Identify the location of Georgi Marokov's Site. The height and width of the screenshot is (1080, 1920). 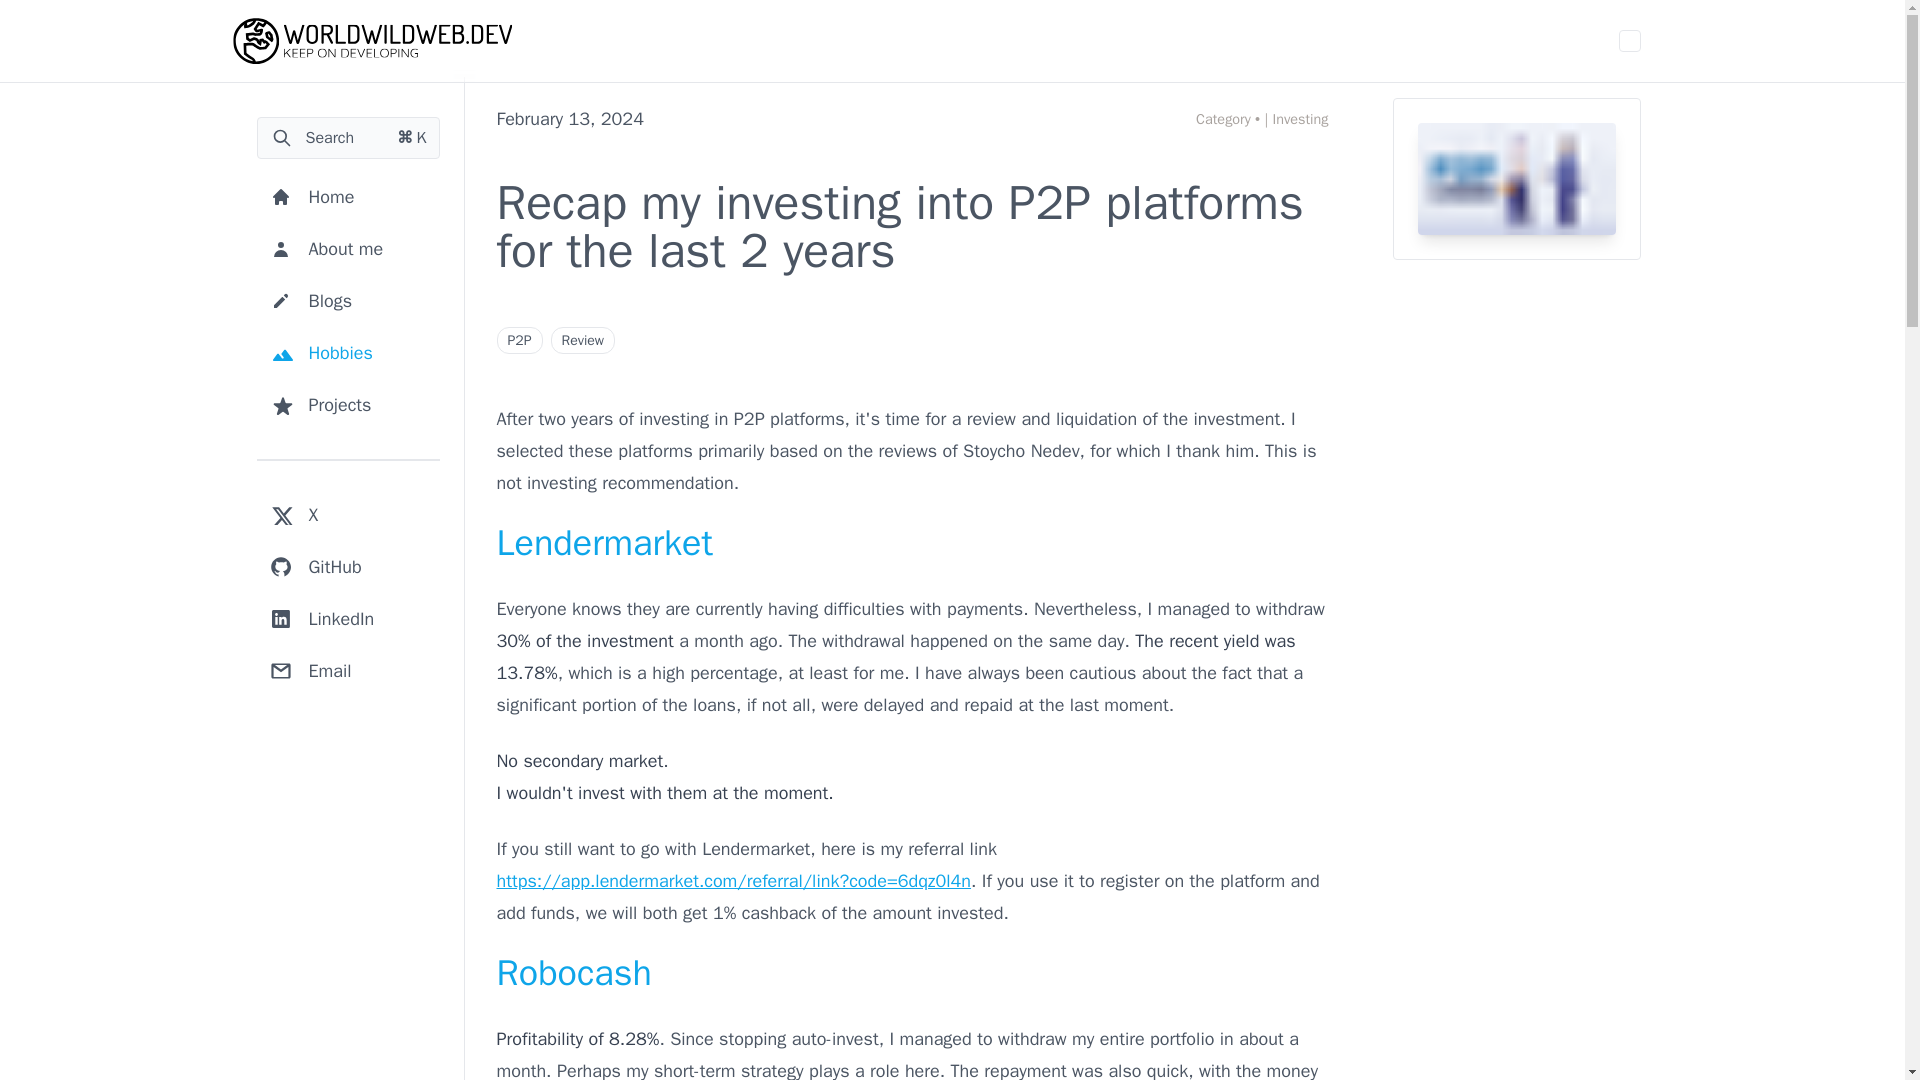
(372, 40).